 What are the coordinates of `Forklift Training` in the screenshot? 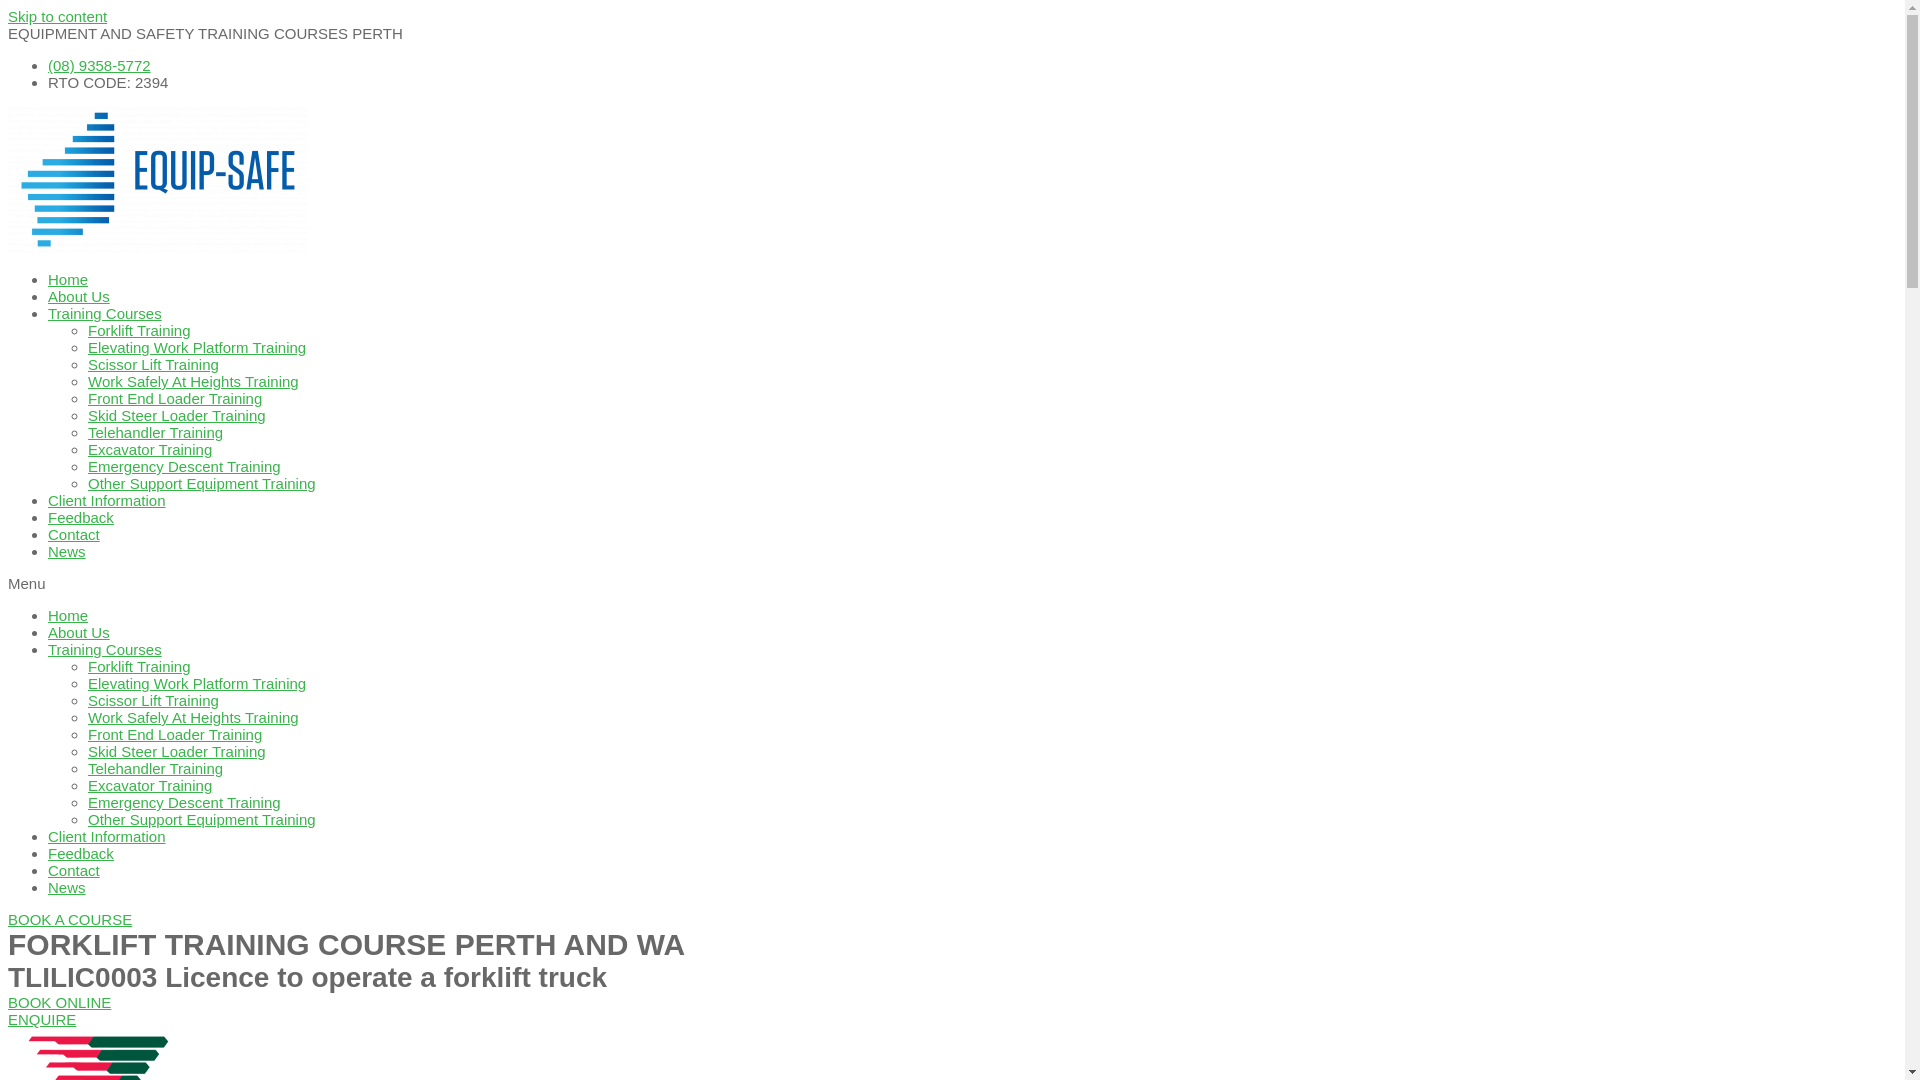 It's located at (140, 330).